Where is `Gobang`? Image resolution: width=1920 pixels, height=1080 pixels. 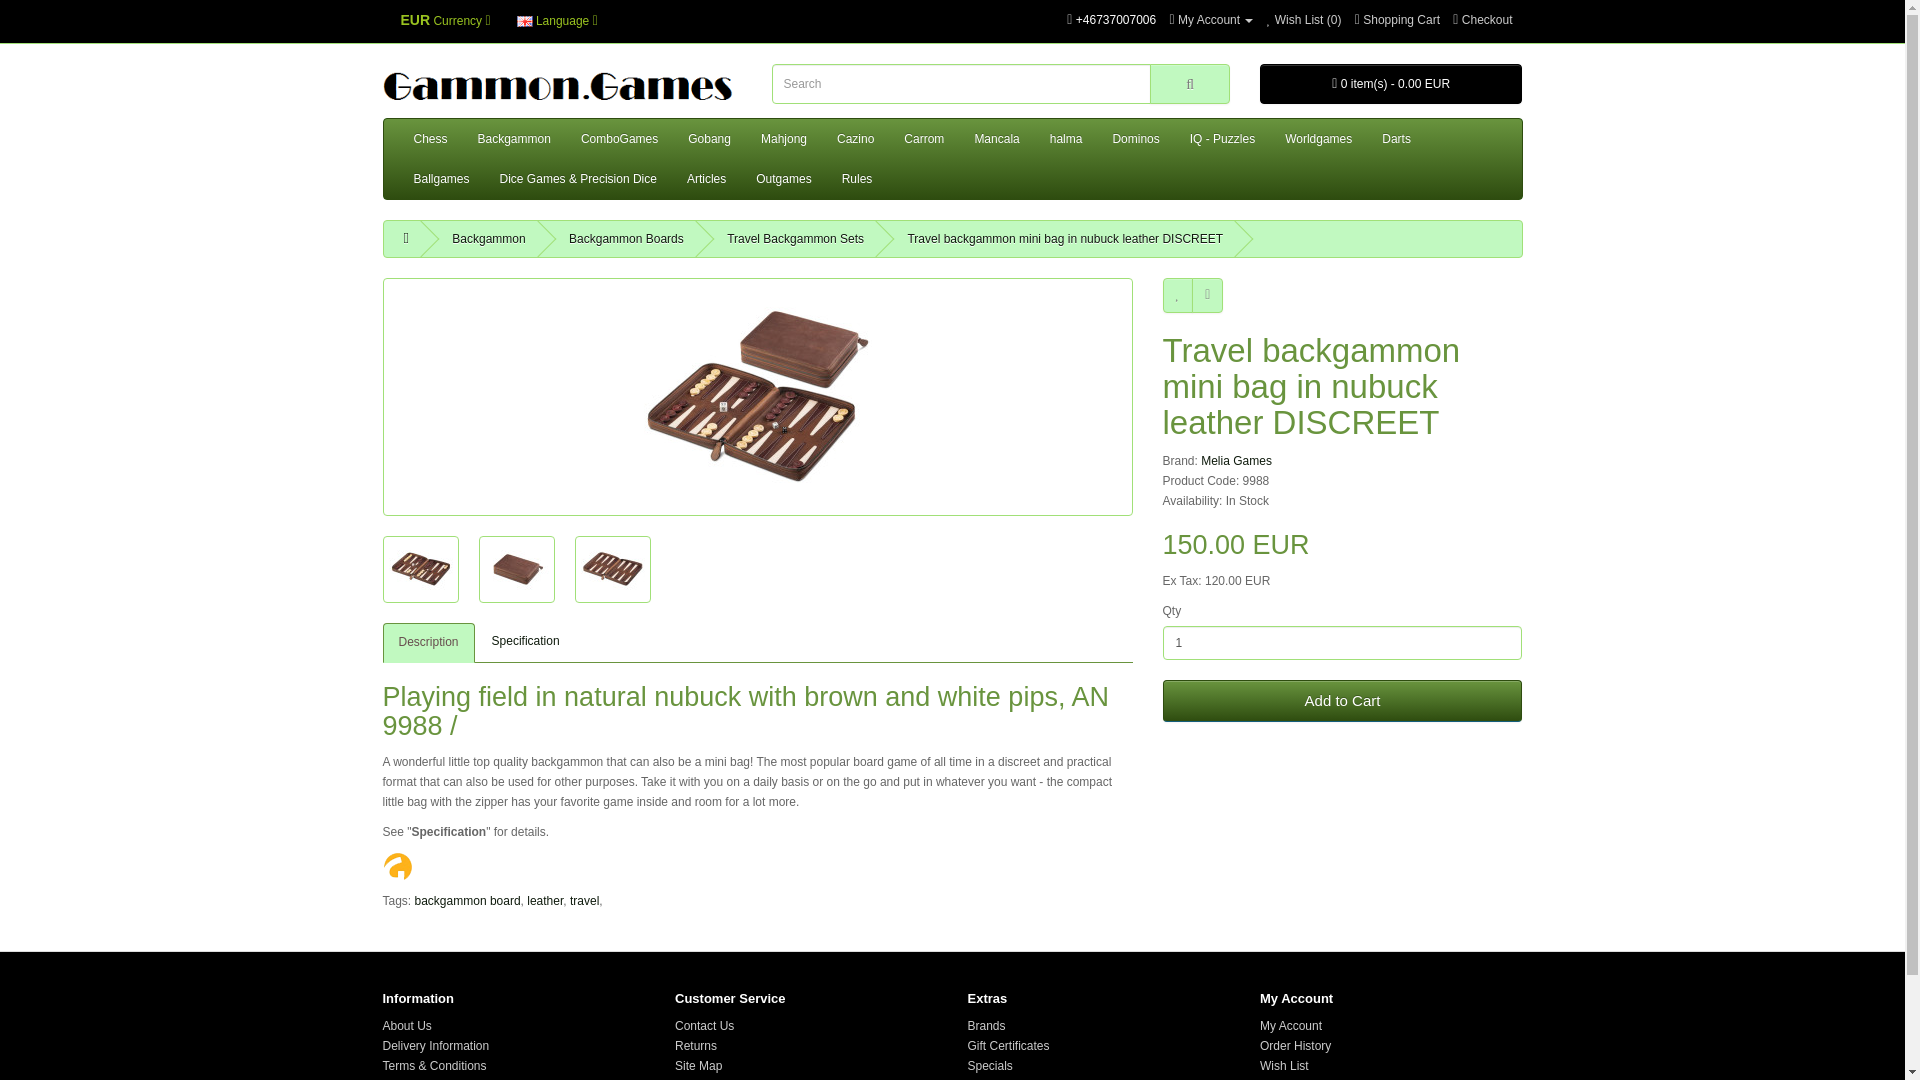 Gobang is located at coordinates (710, 138).